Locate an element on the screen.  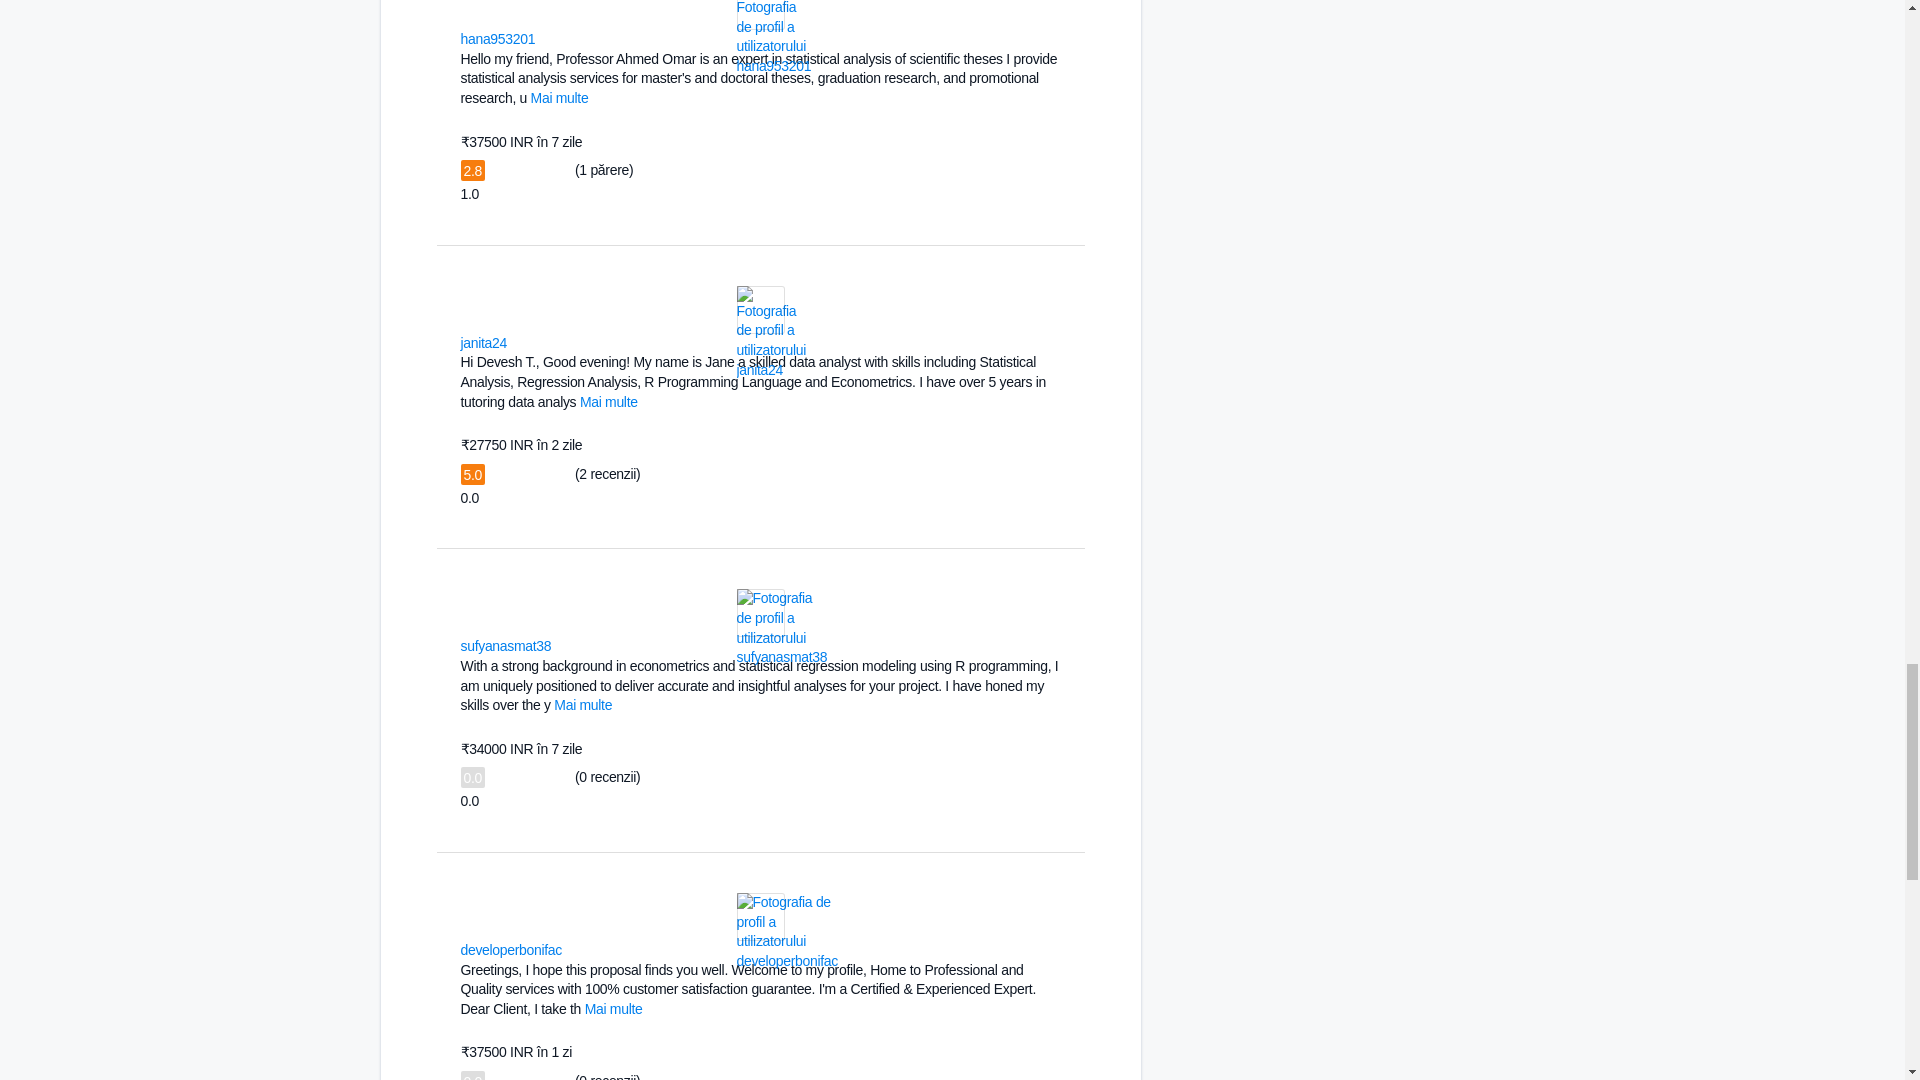
developerbonifac is located at coordinates (511, 949).